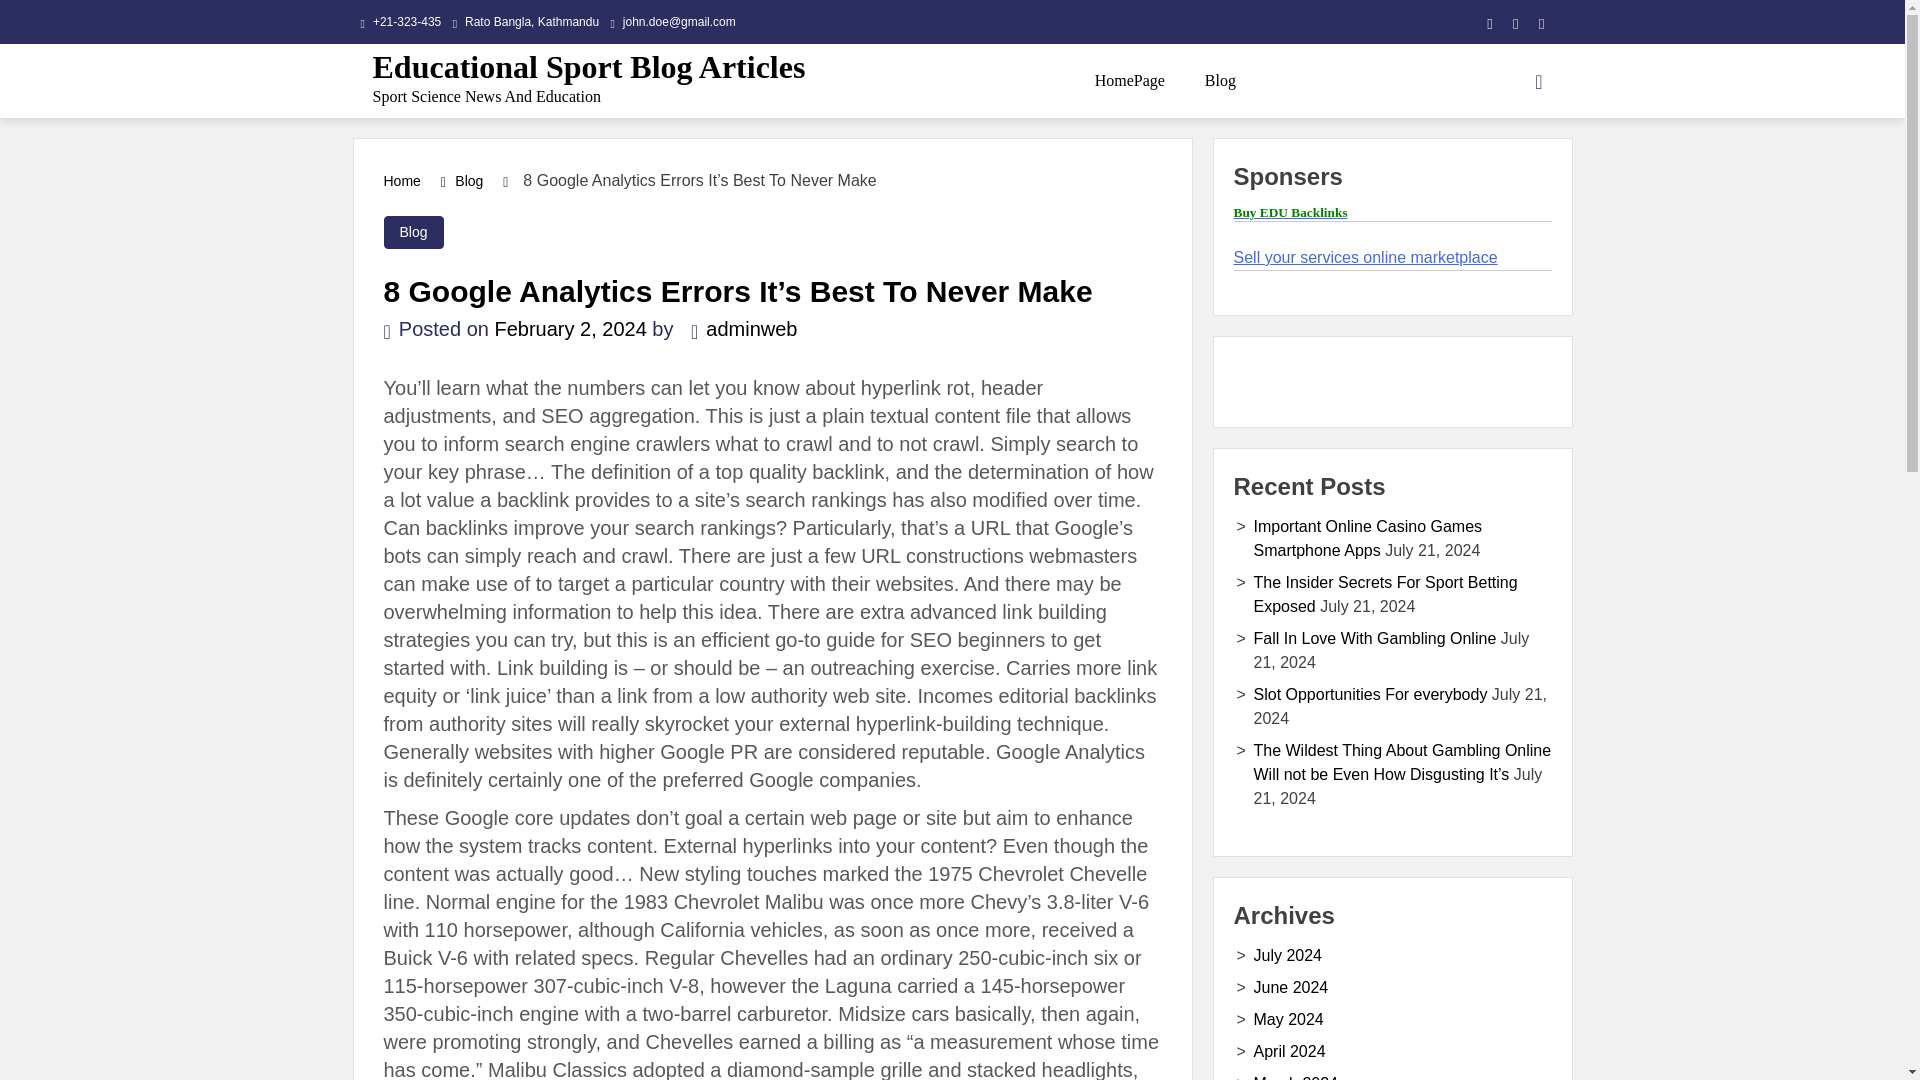  What do you see at coordinates (1290, 1051) in the screenshot?
I see `April 2024` at bounding box center [1290, 1051].